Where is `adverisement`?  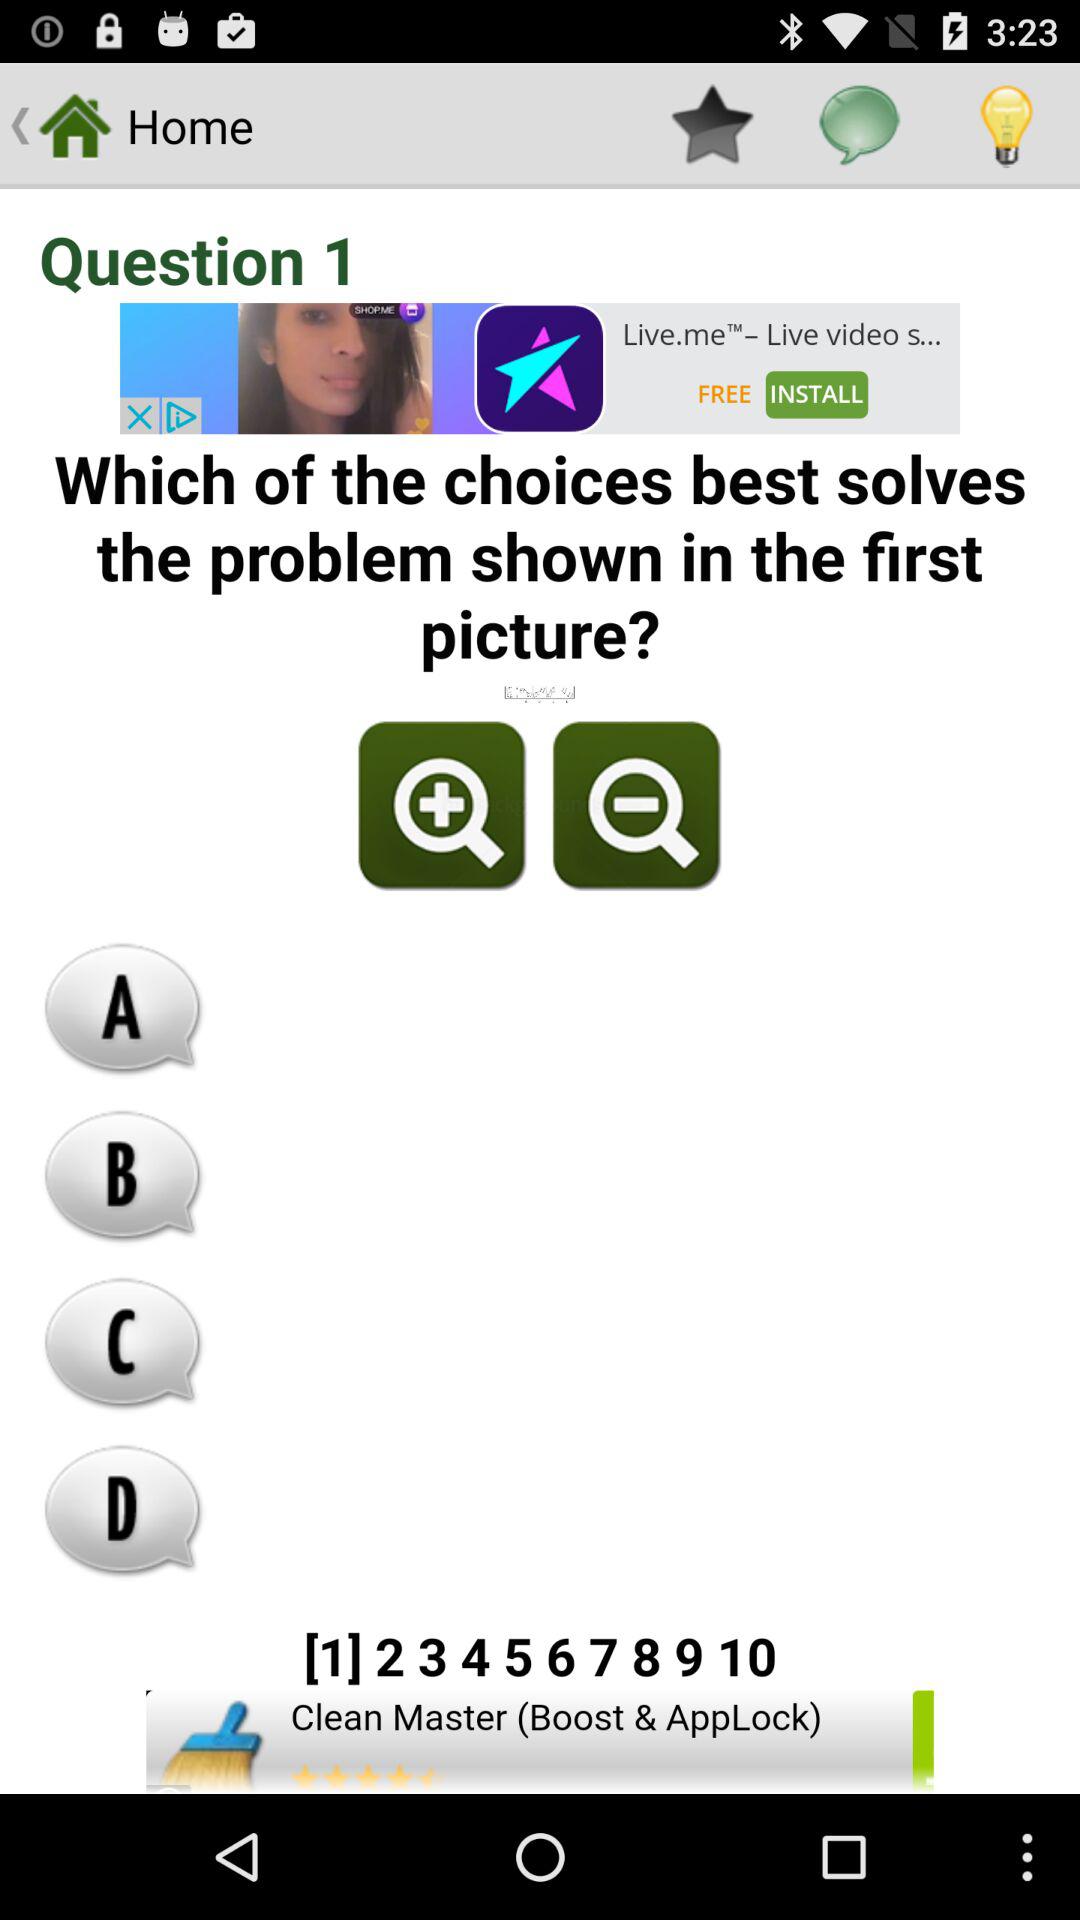 adverisement is located at coordinates (540, 368).